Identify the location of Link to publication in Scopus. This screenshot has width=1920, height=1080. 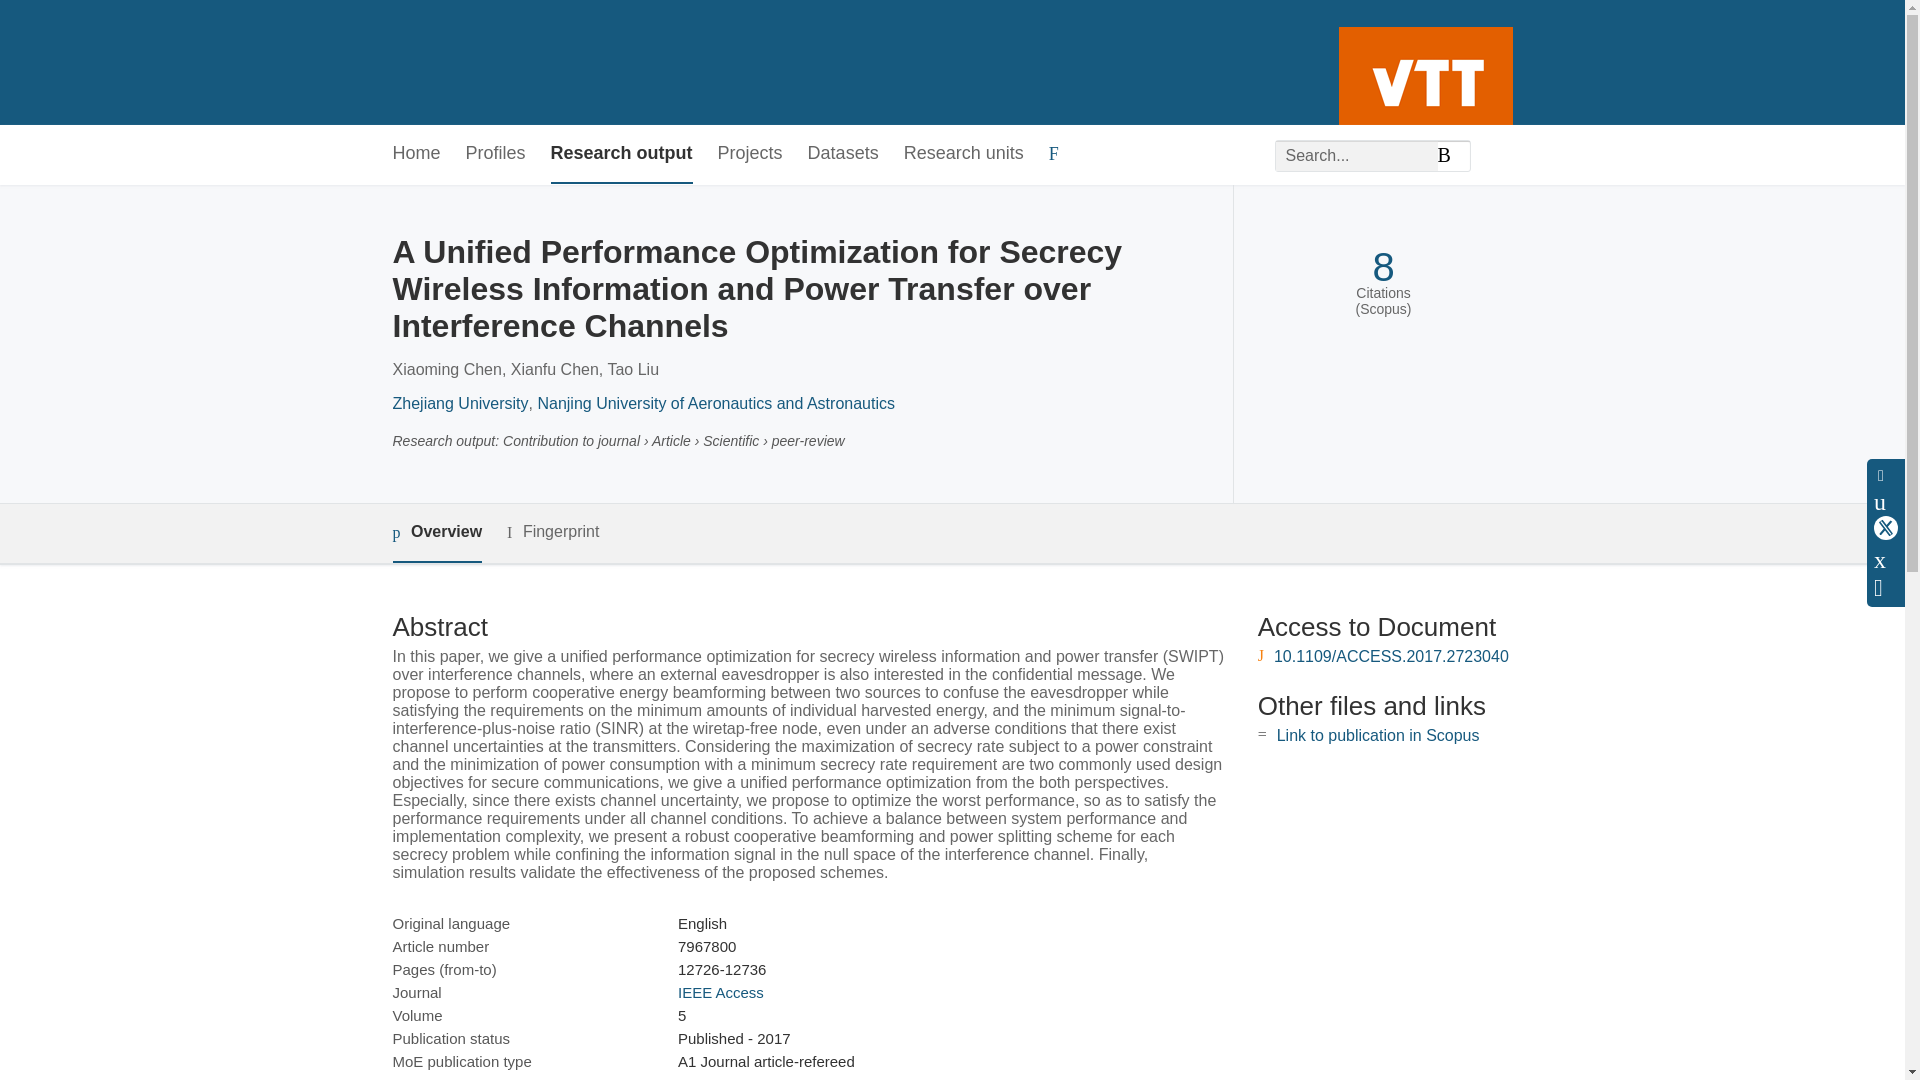
(1378, 735).